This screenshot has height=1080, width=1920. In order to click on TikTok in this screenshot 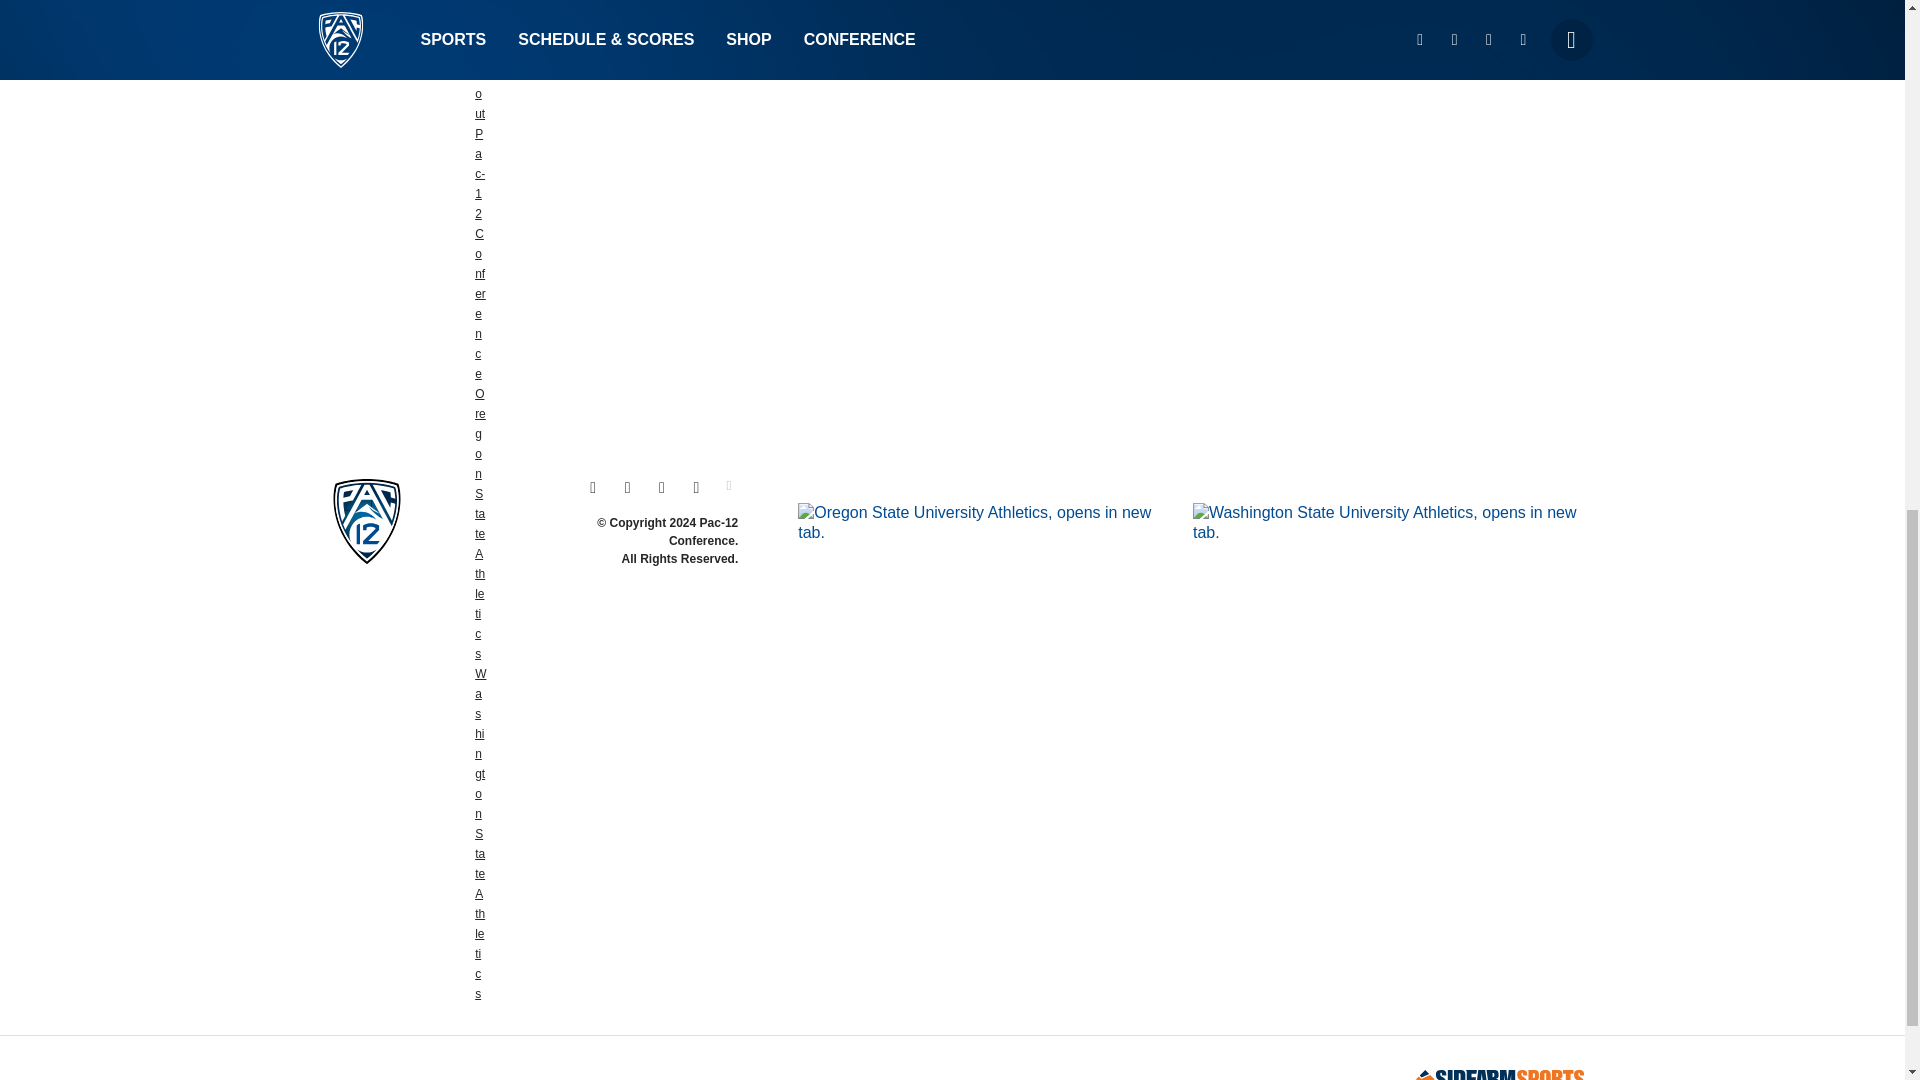, I will do `click(696, 487)`.